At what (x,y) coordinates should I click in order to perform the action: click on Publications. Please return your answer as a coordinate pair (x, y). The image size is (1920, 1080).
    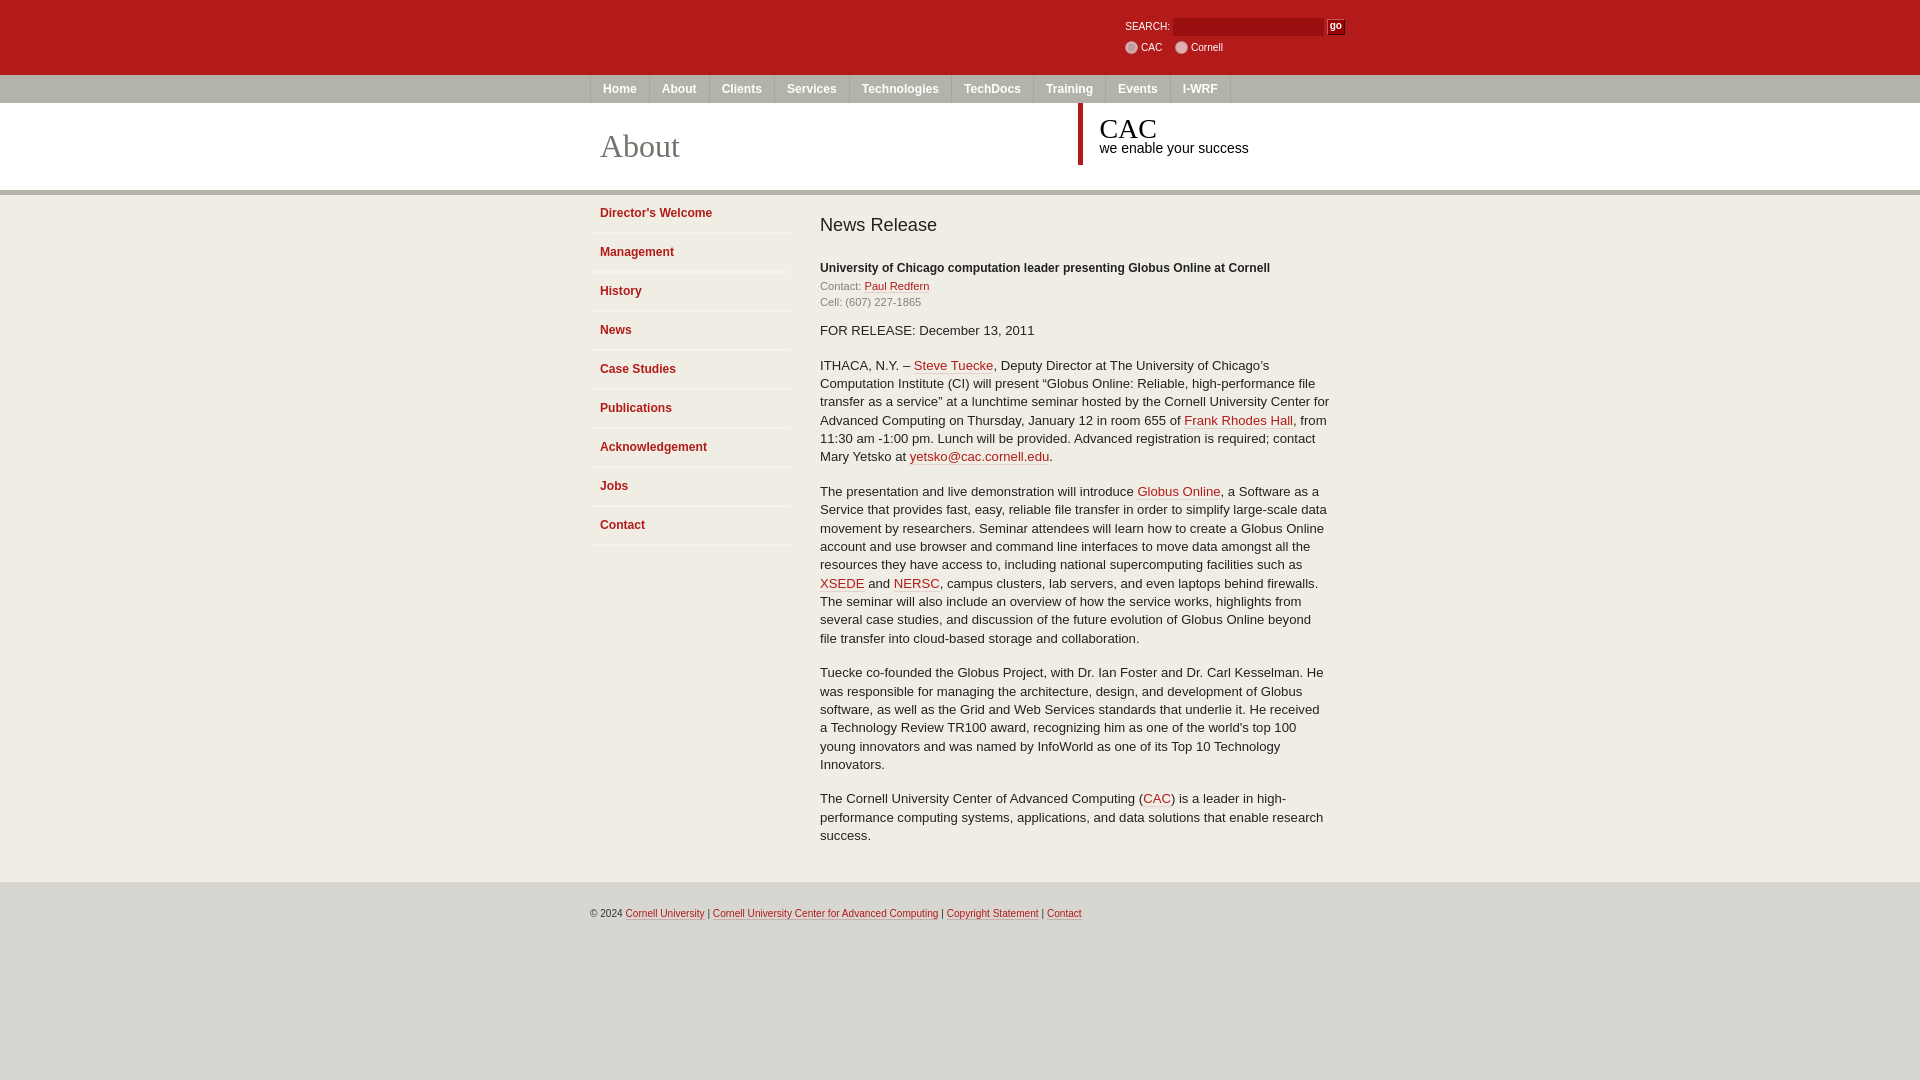
    Looking at the image, I should click on (689, 408).